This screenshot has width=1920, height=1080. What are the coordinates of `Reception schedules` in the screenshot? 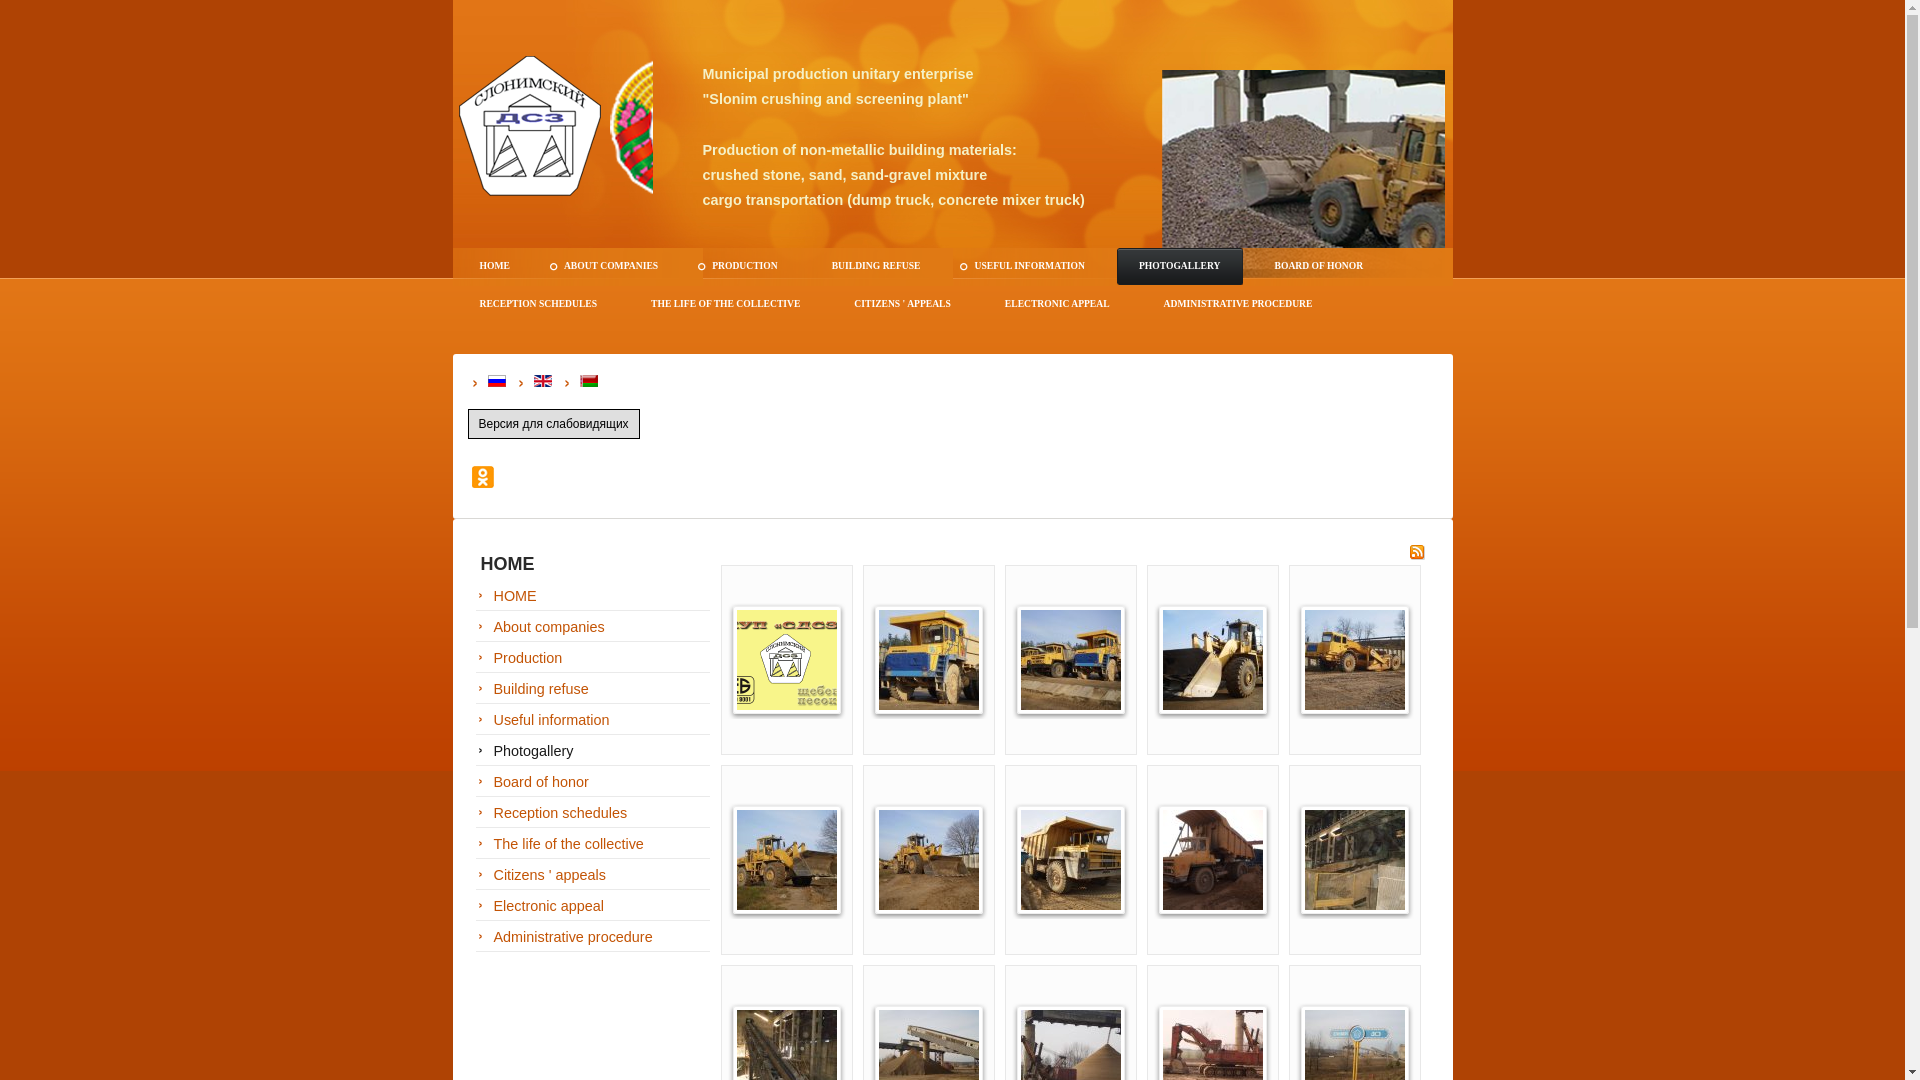 It's located at (595, 814).